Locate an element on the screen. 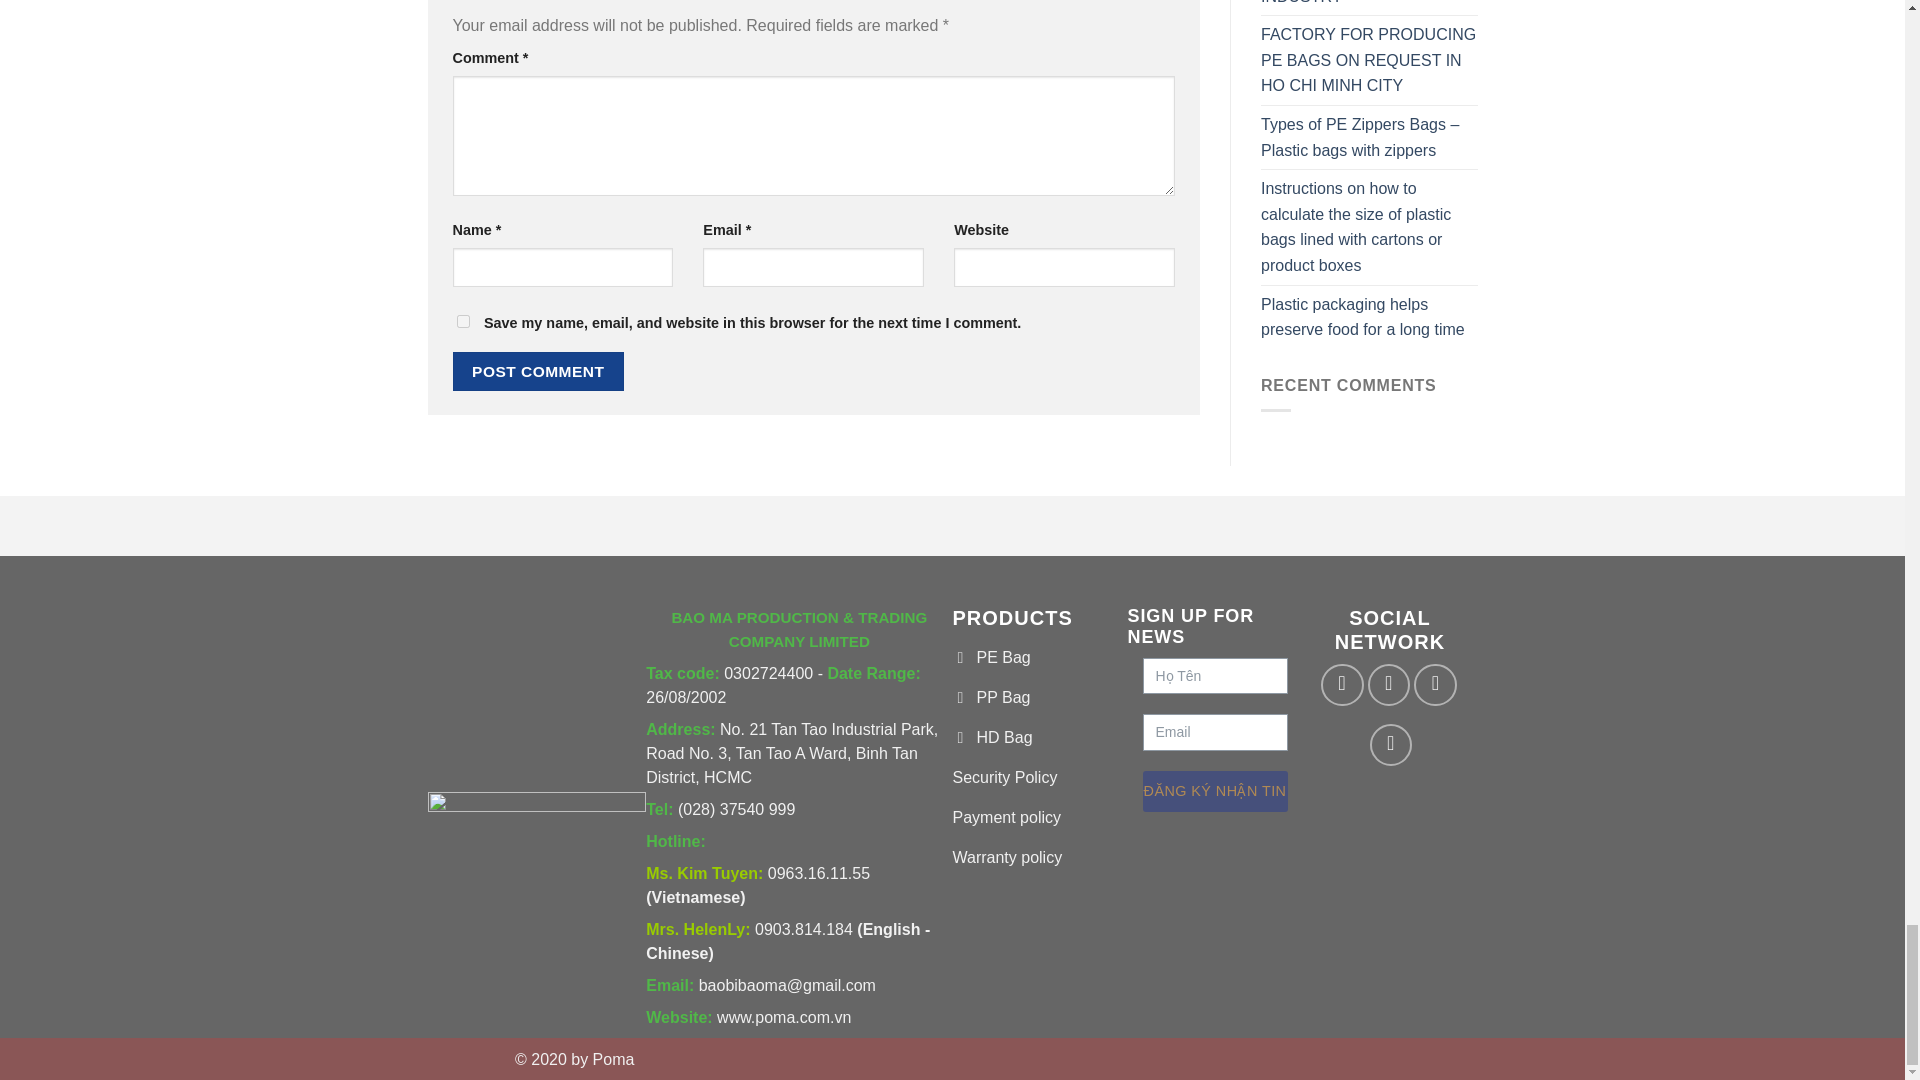 The height and width of the screenshot is (1080, 1920). Follow on Facebook is located at coordinates (1342, 686).